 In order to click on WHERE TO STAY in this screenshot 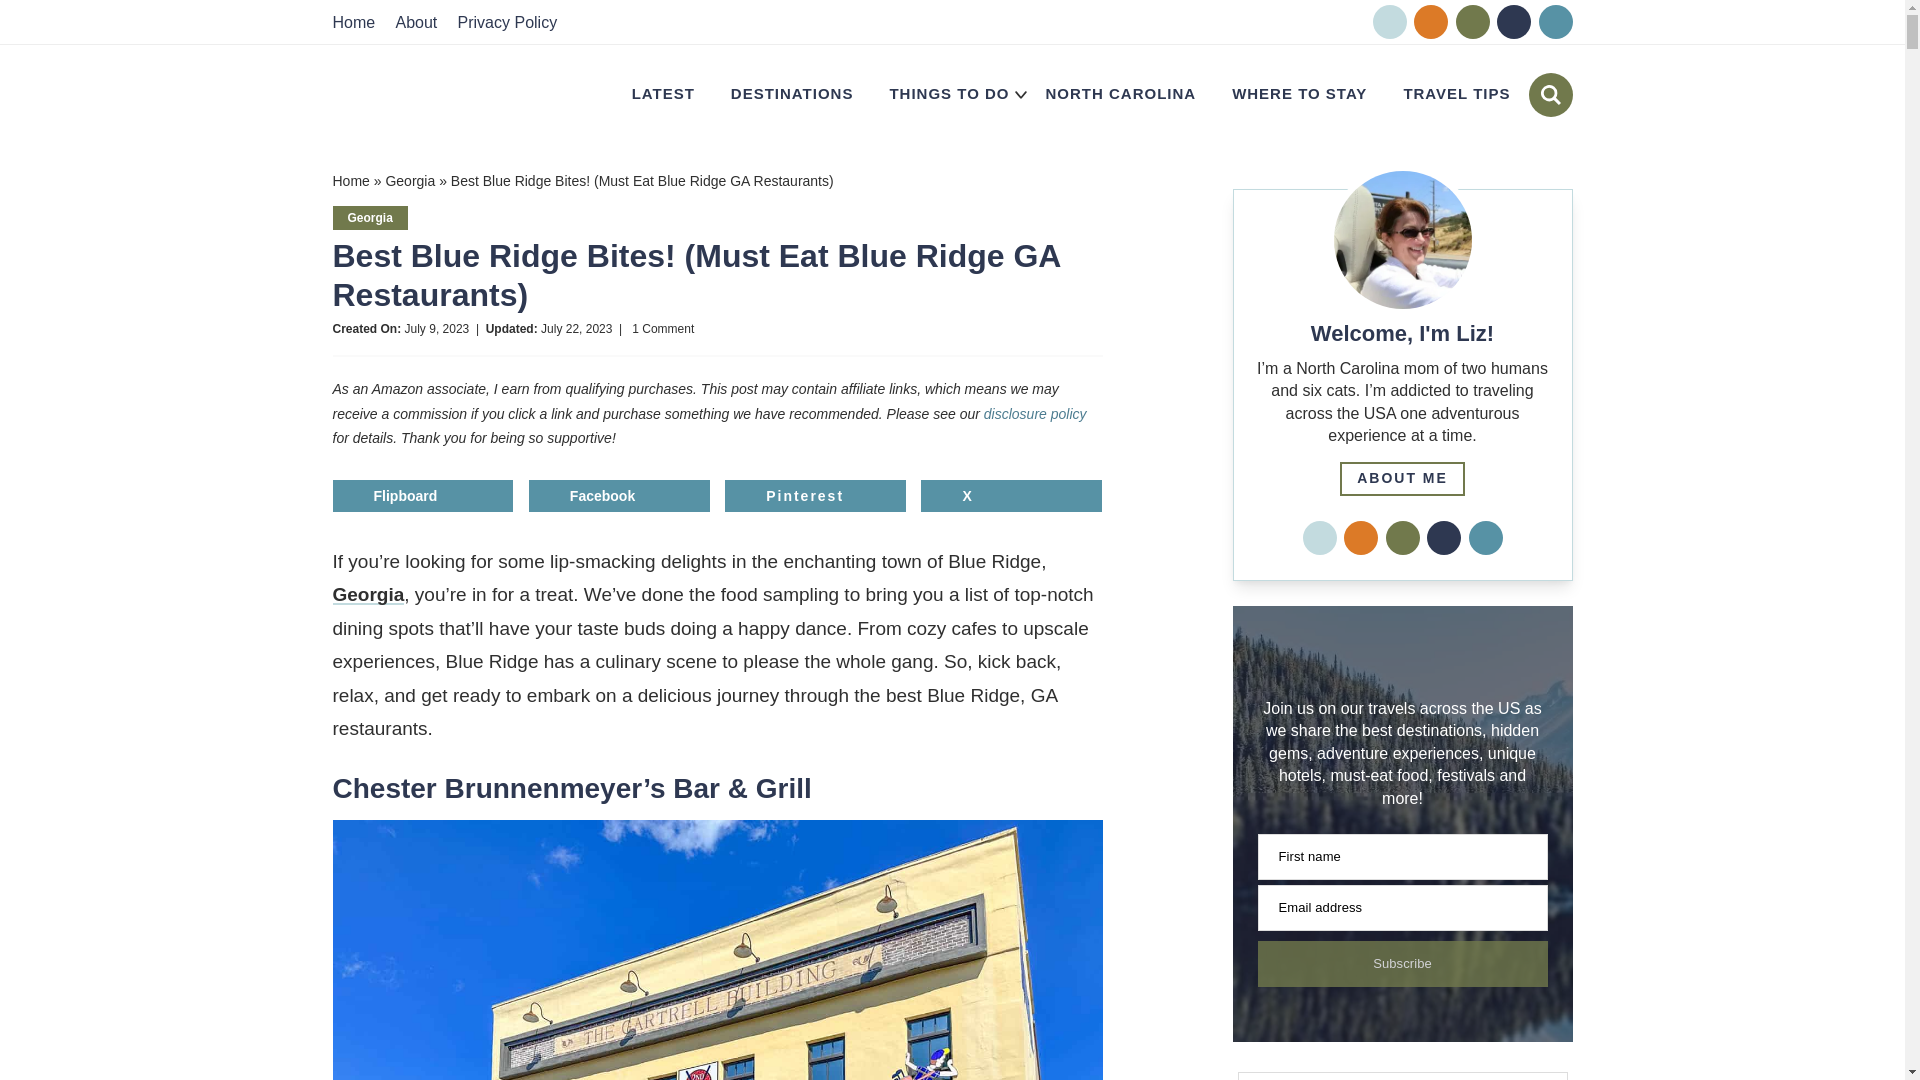, I will do `click(1298, 94)`.